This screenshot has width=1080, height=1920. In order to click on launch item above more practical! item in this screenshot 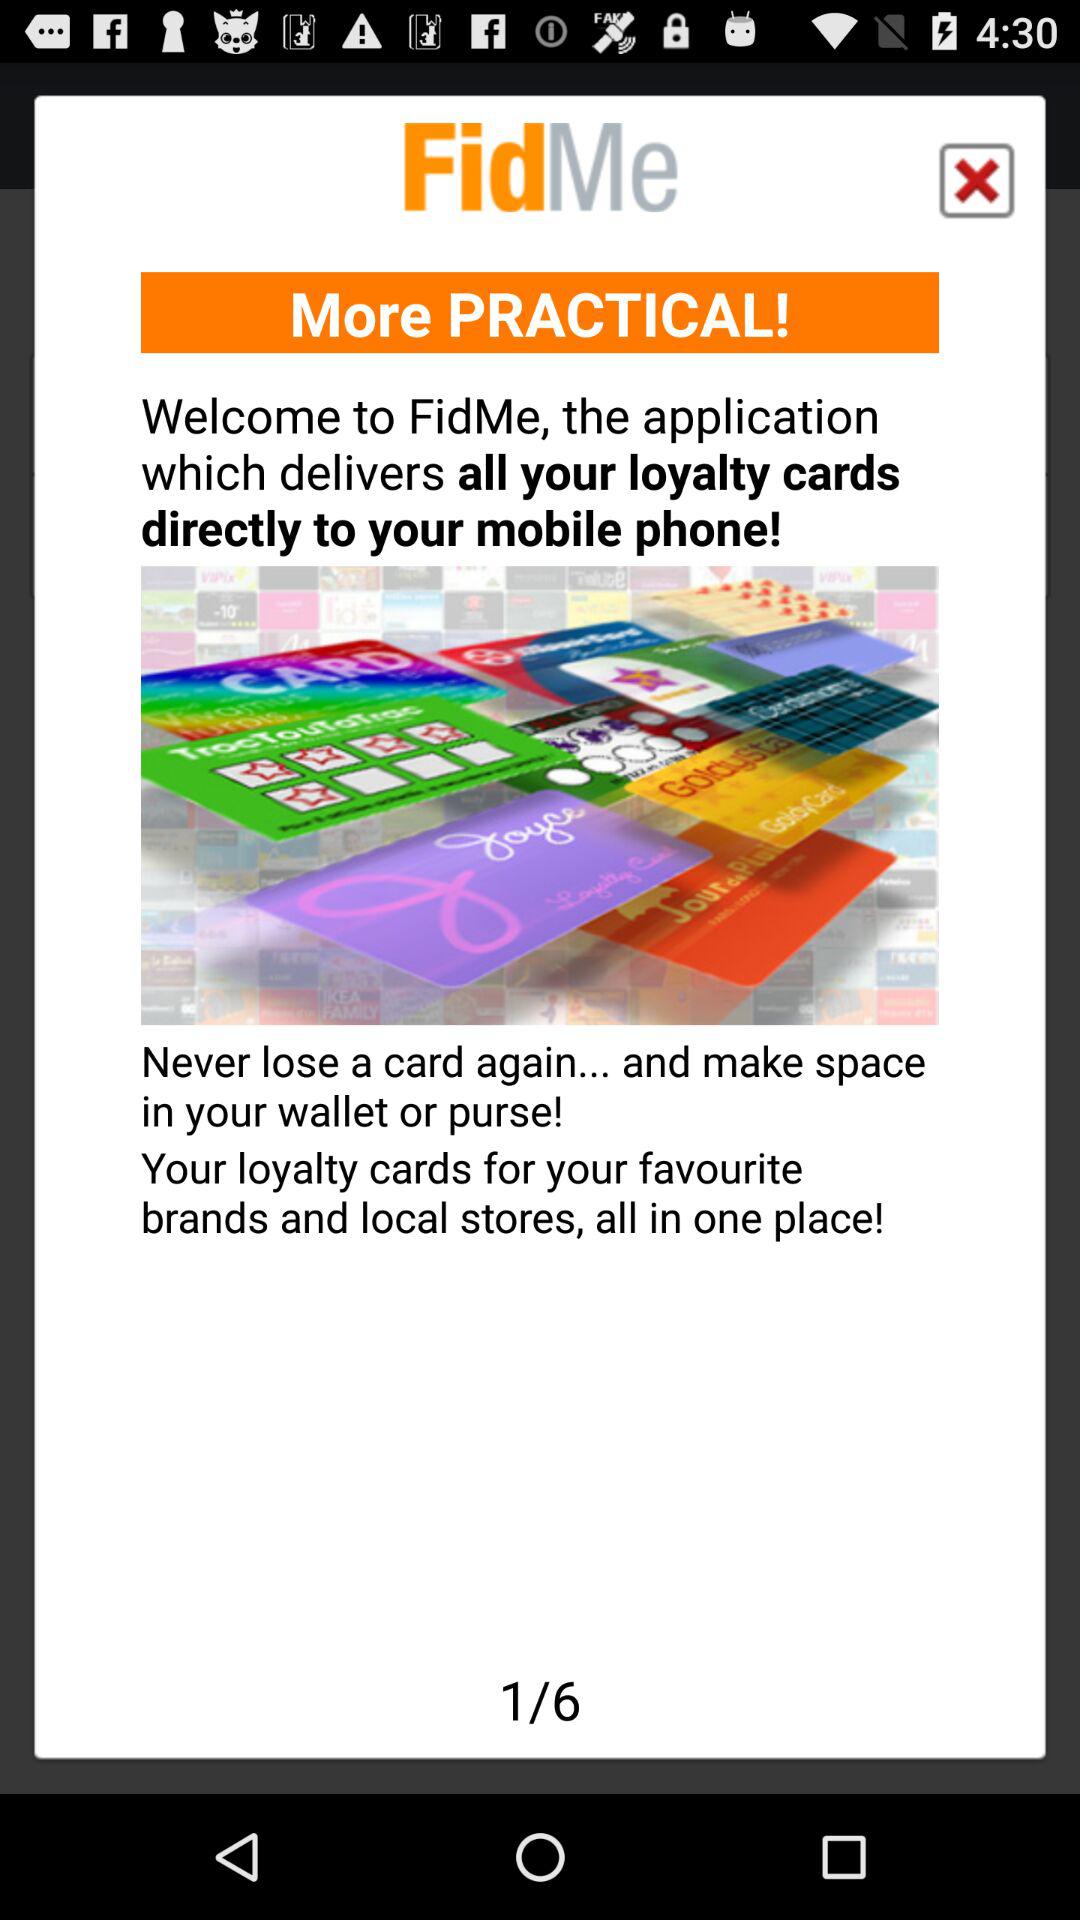, I will do `click(976, 180)`.